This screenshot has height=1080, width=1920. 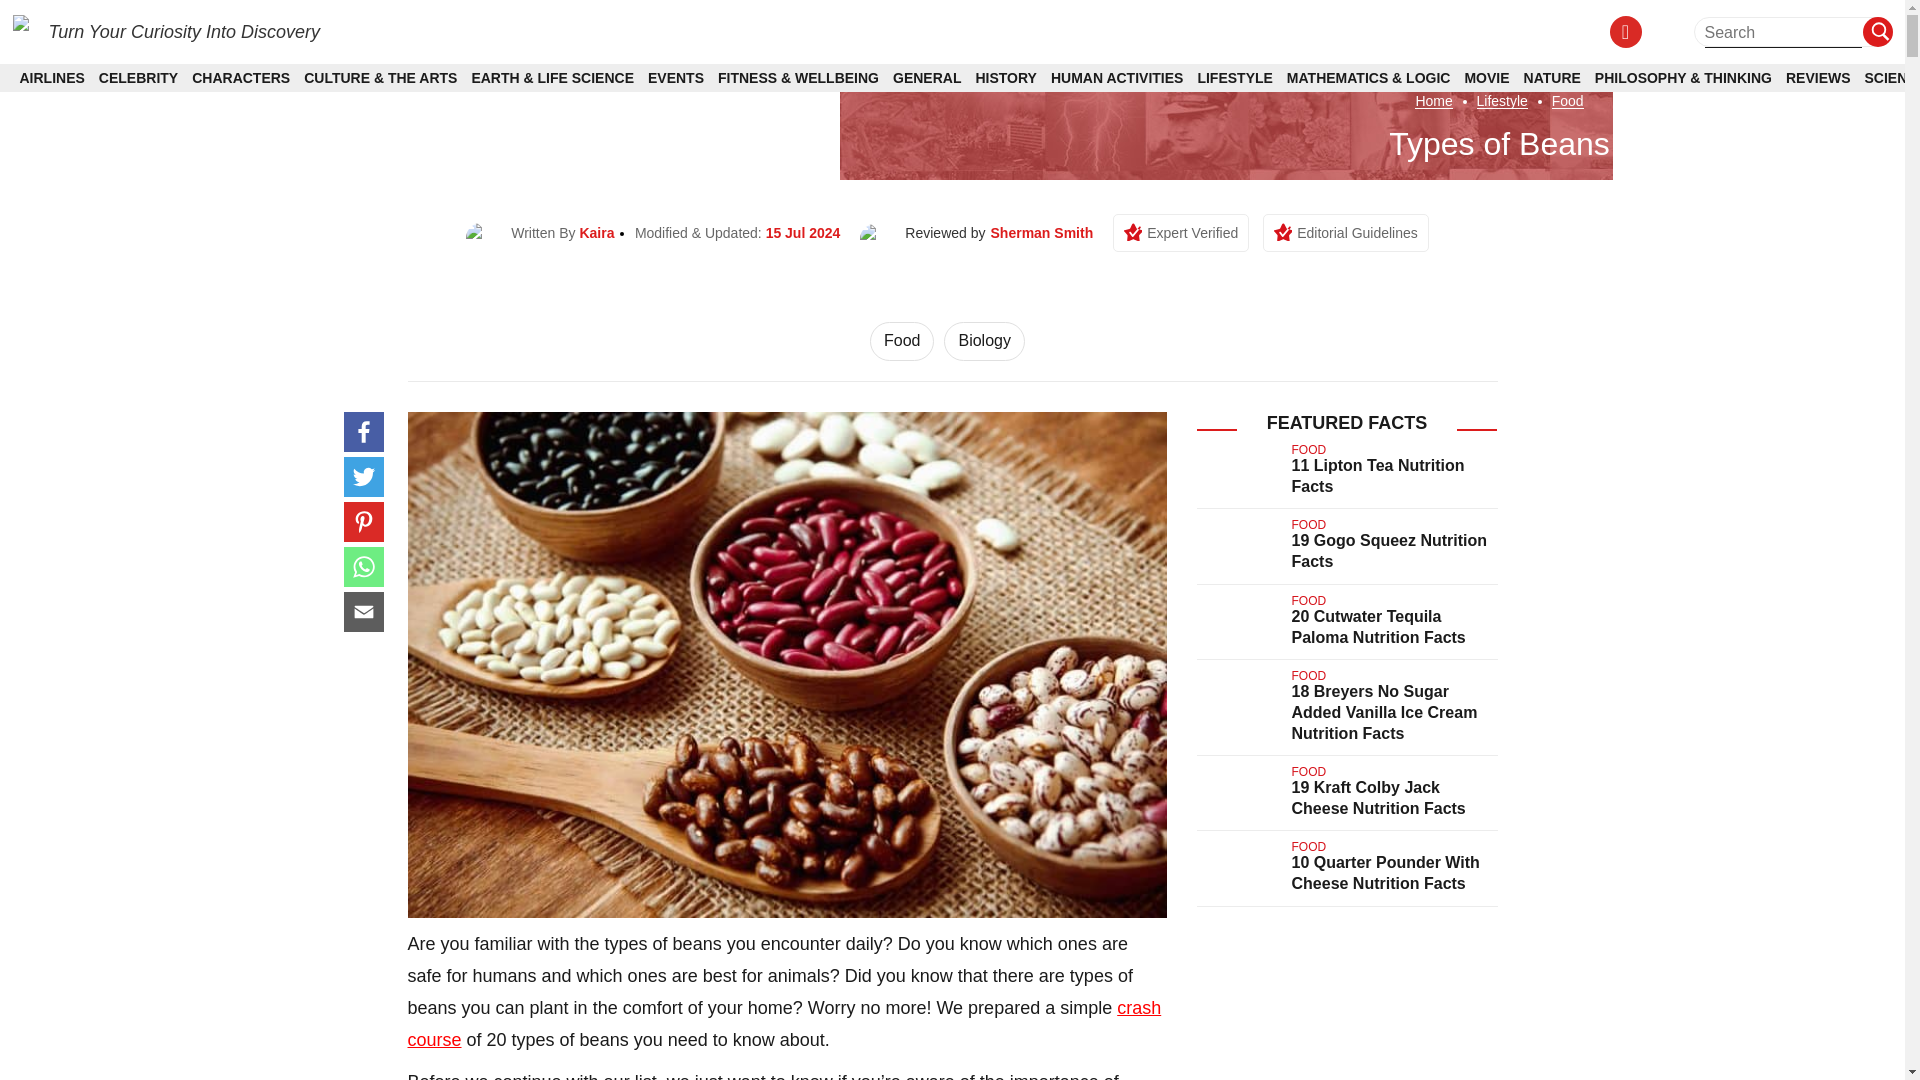 What do you see at coordinates (1234, 78) in the screenshot?
I see `LIFESTYLE` at bounding box center [1234, 78].